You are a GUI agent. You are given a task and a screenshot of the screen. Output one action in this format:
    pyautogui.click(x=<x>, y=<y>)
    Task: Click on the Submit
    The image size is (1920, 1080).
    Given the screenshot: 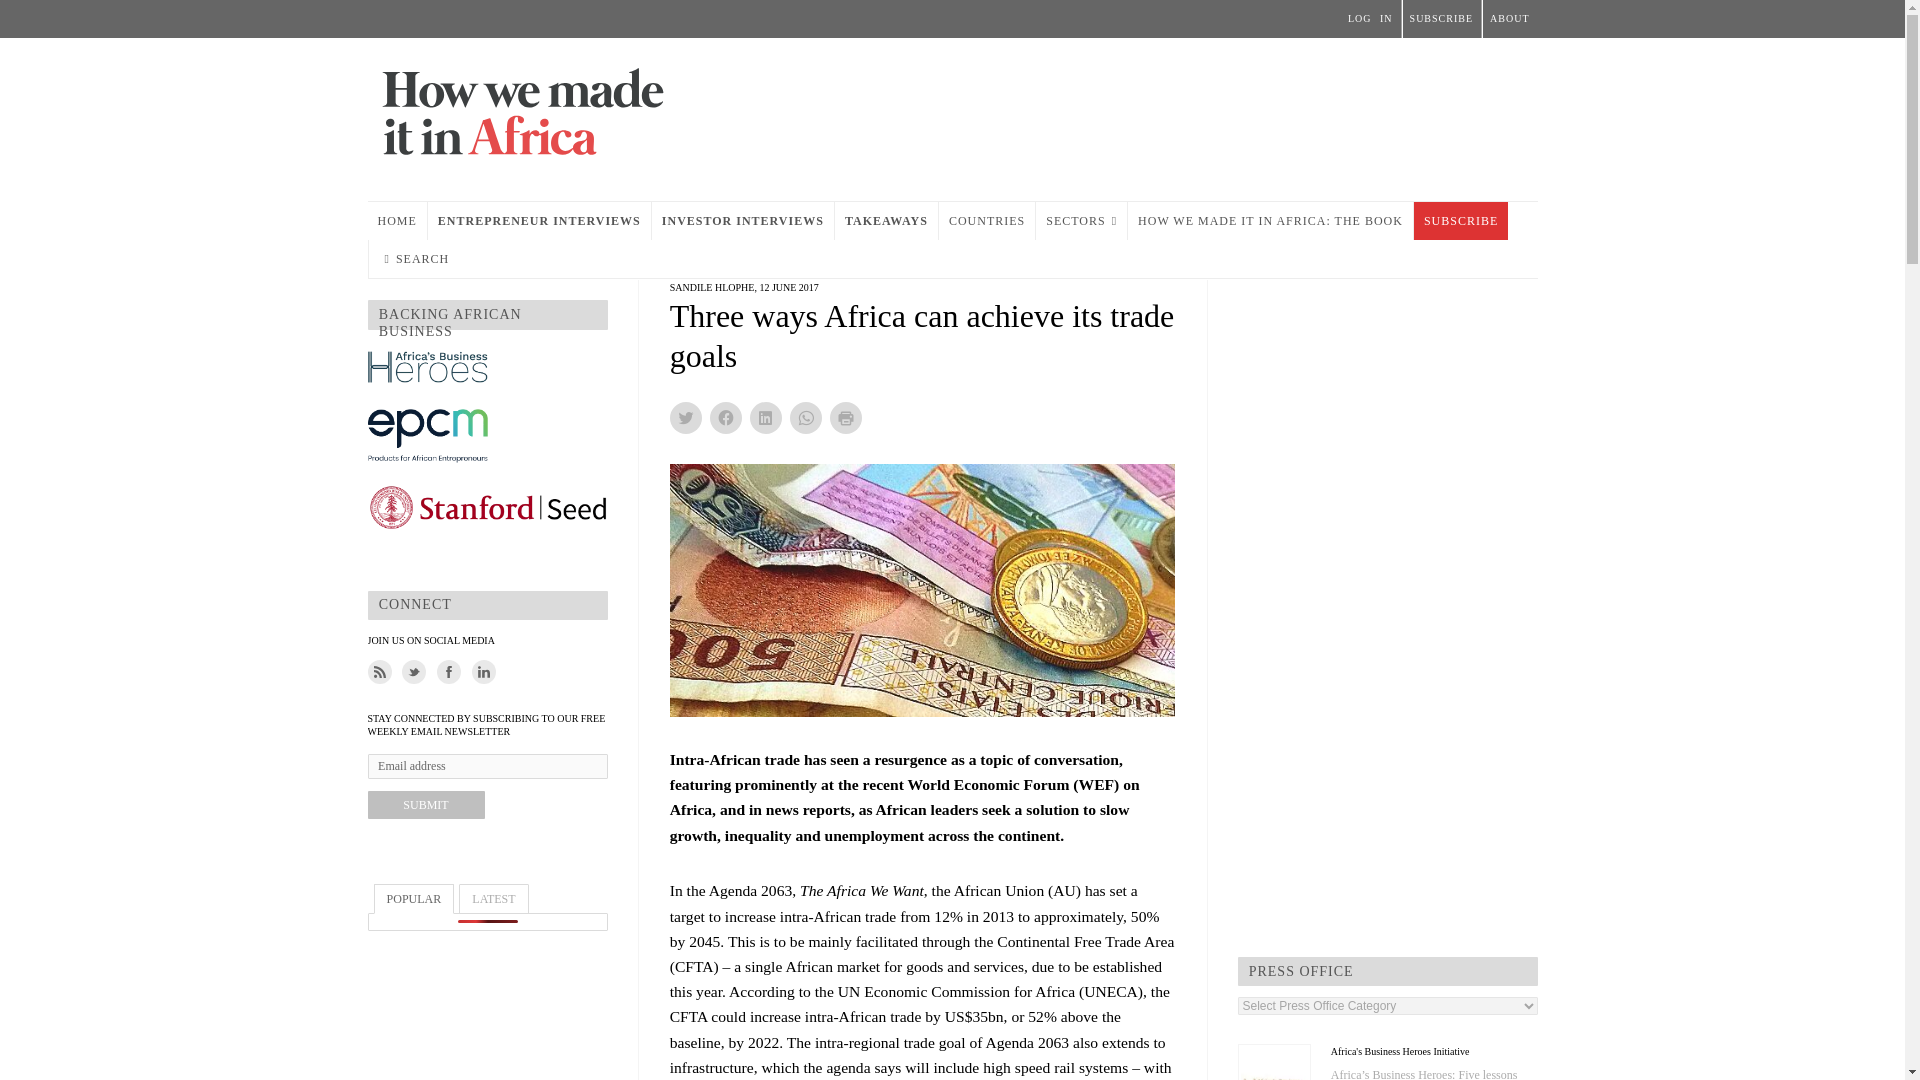 What is the action you would take?
    pyautogui.click(x=426, y=804)
    